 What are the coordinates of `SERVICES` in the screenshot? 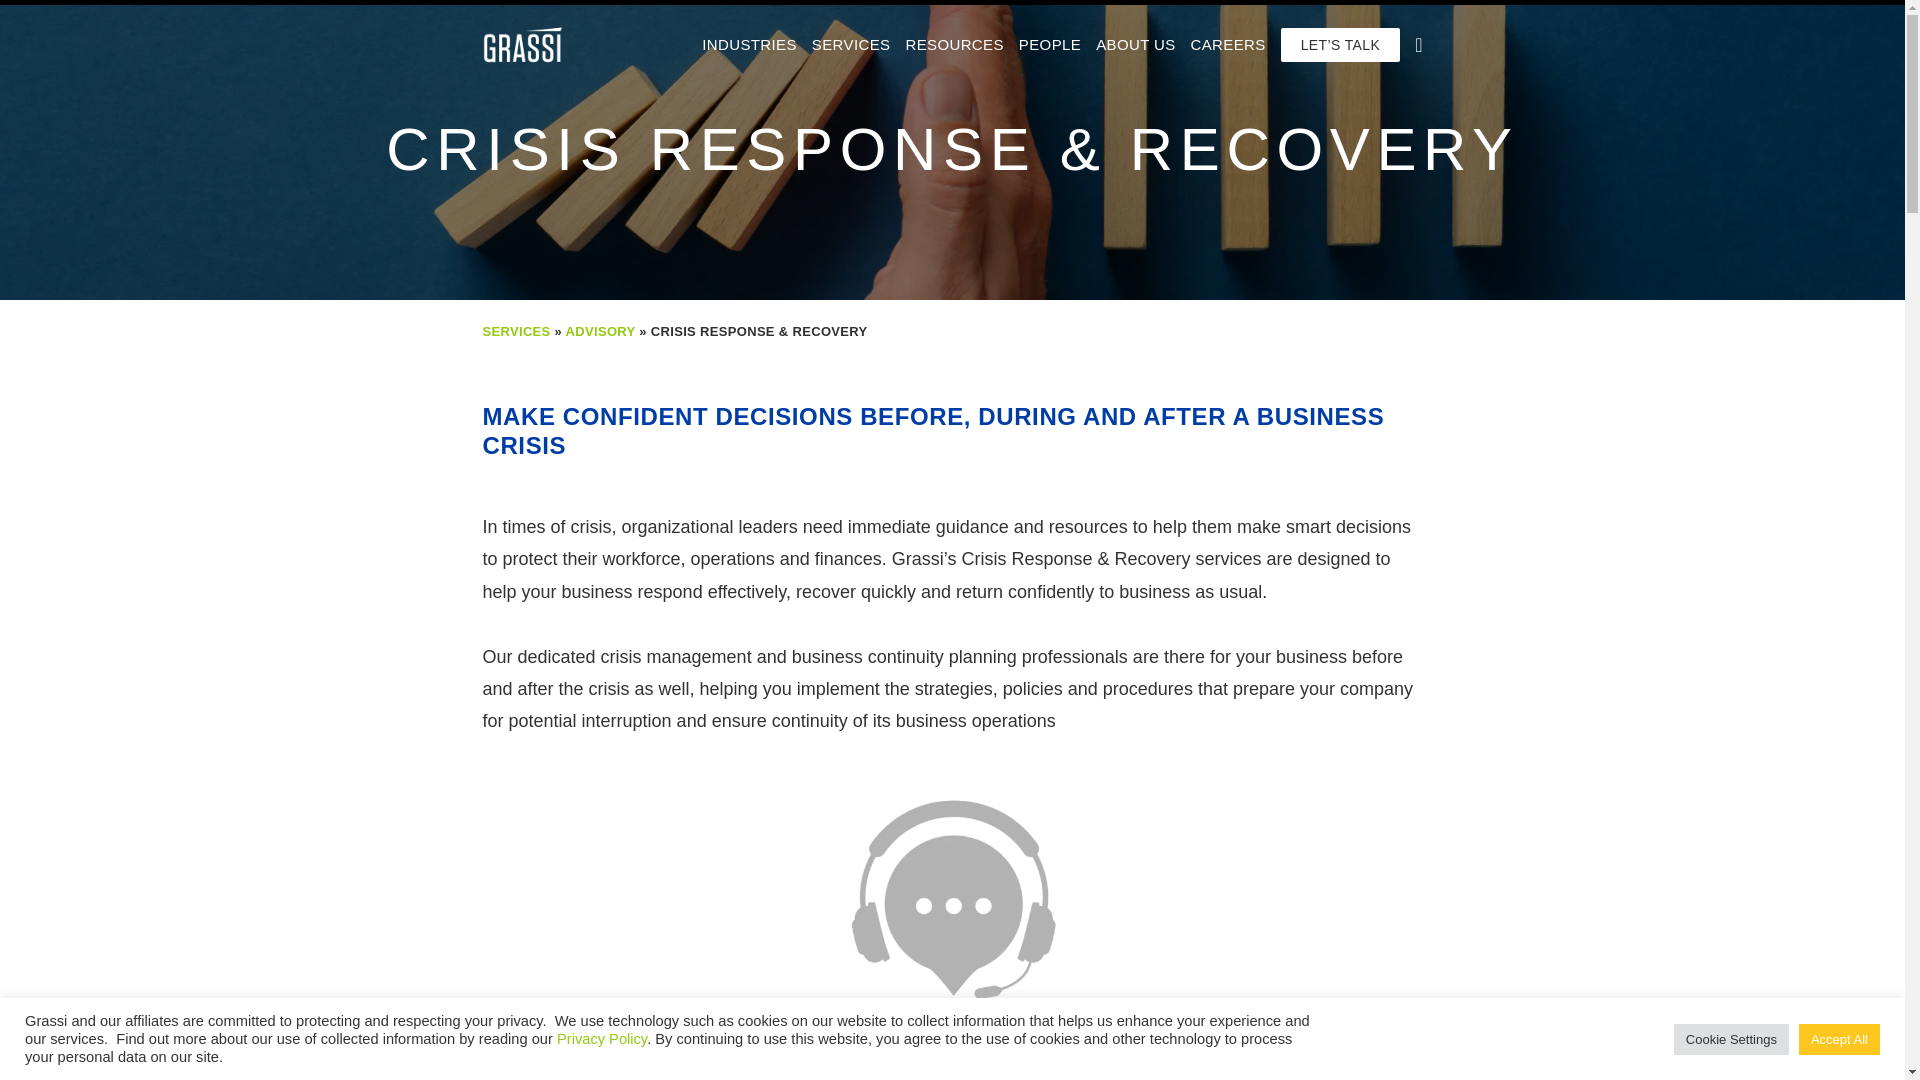 It's located at (851, 44).